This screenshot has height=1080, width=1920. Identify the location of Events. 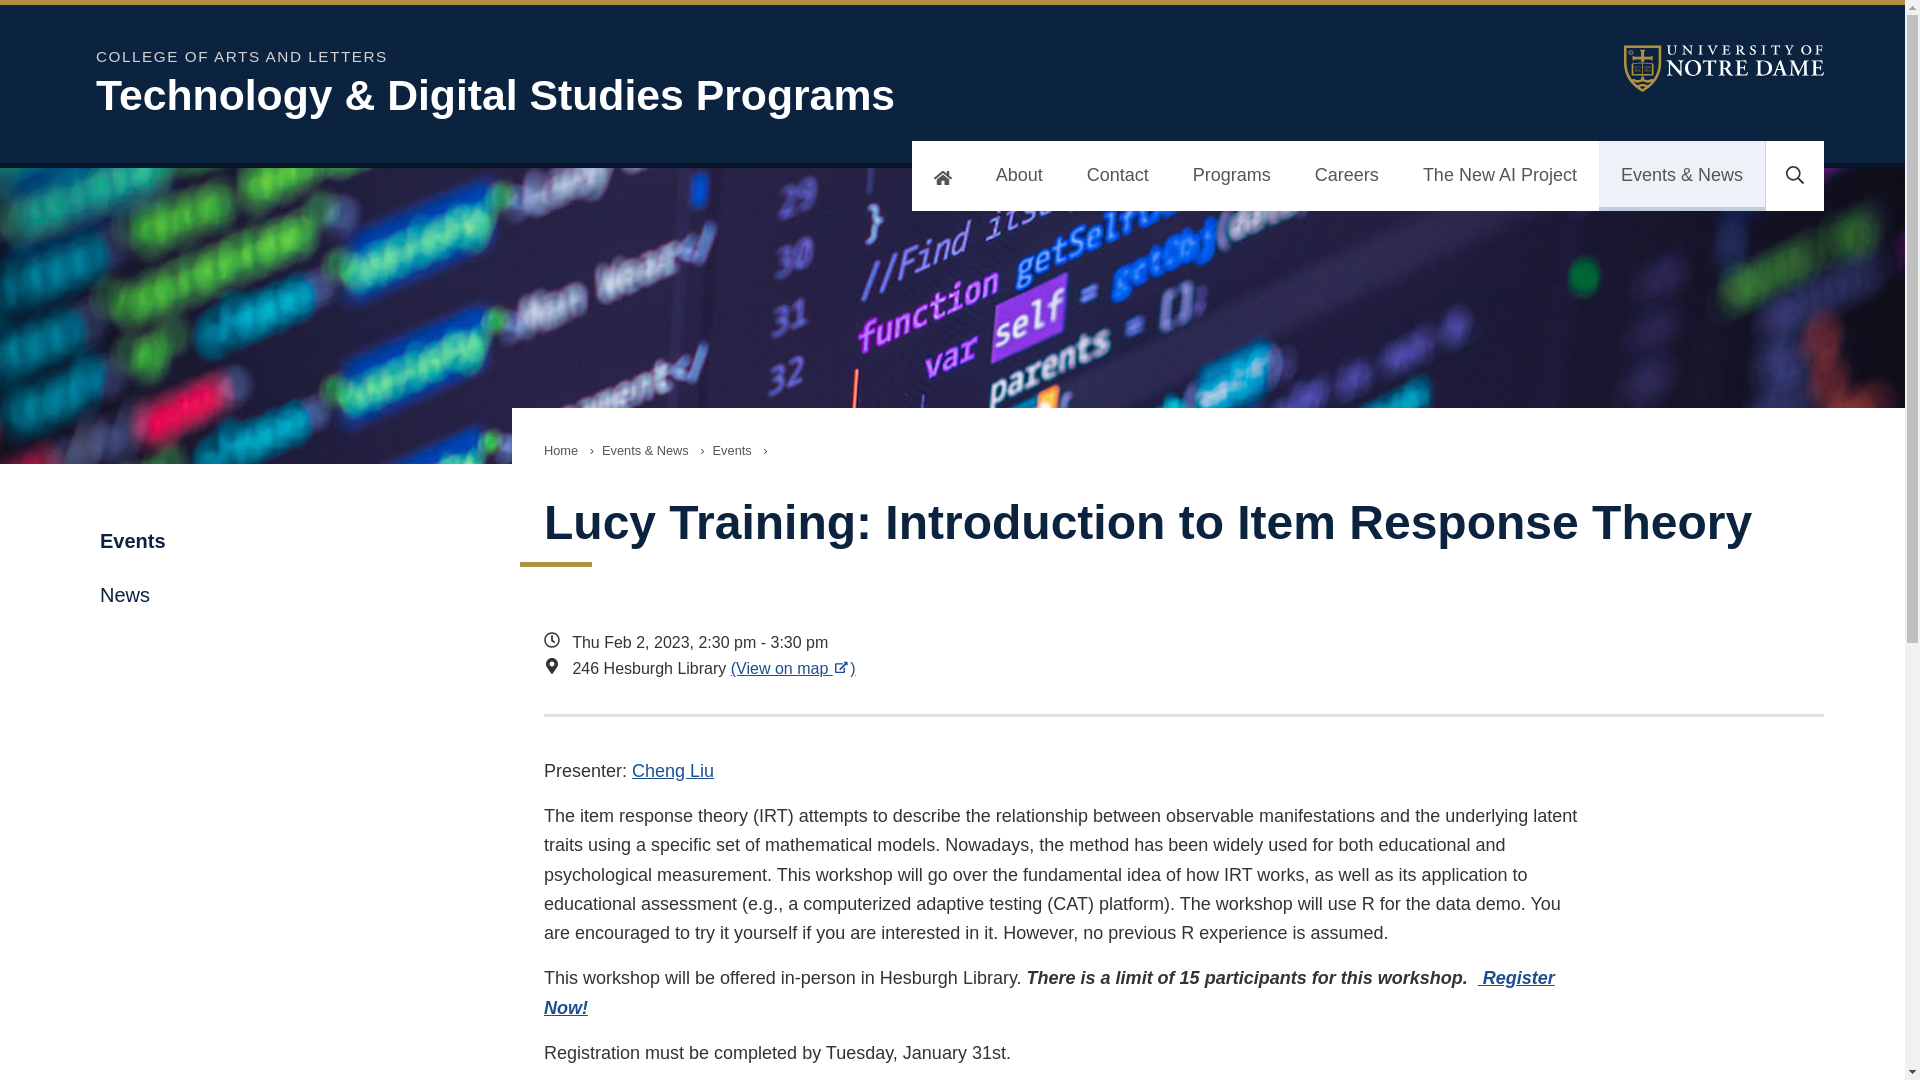
(732, 450).